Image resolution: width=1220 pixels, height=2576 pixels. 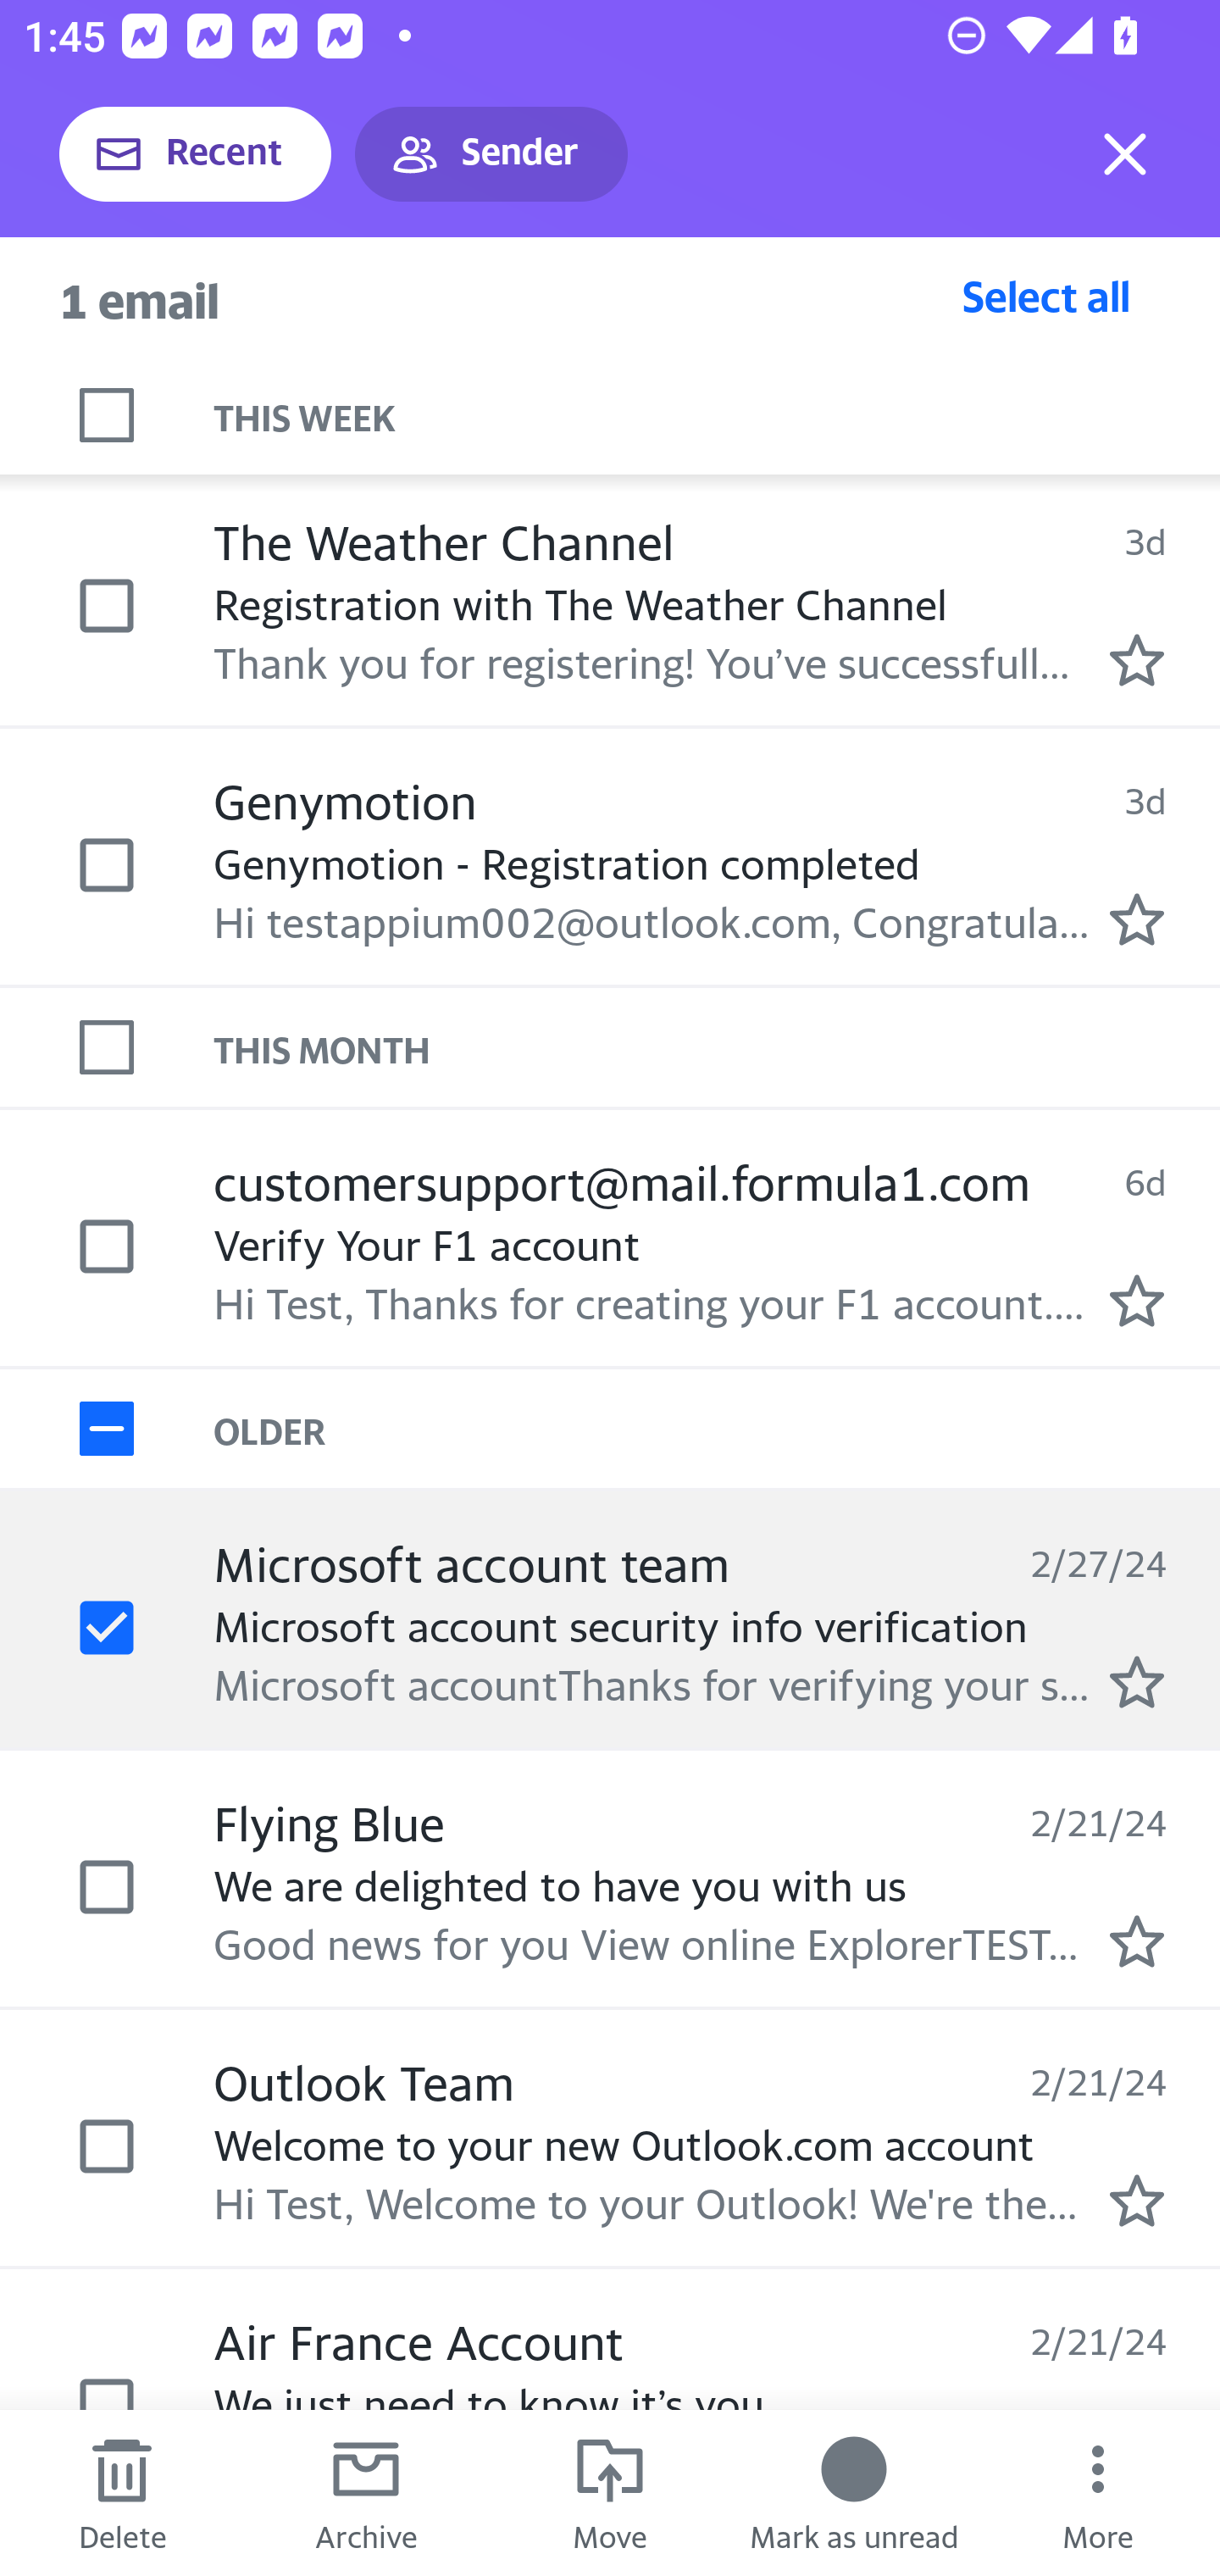 What do you see at coordinates (1137, 1299) in the screenshot?
I see `Mark as starred.` at bounding box center [1137, 1299].